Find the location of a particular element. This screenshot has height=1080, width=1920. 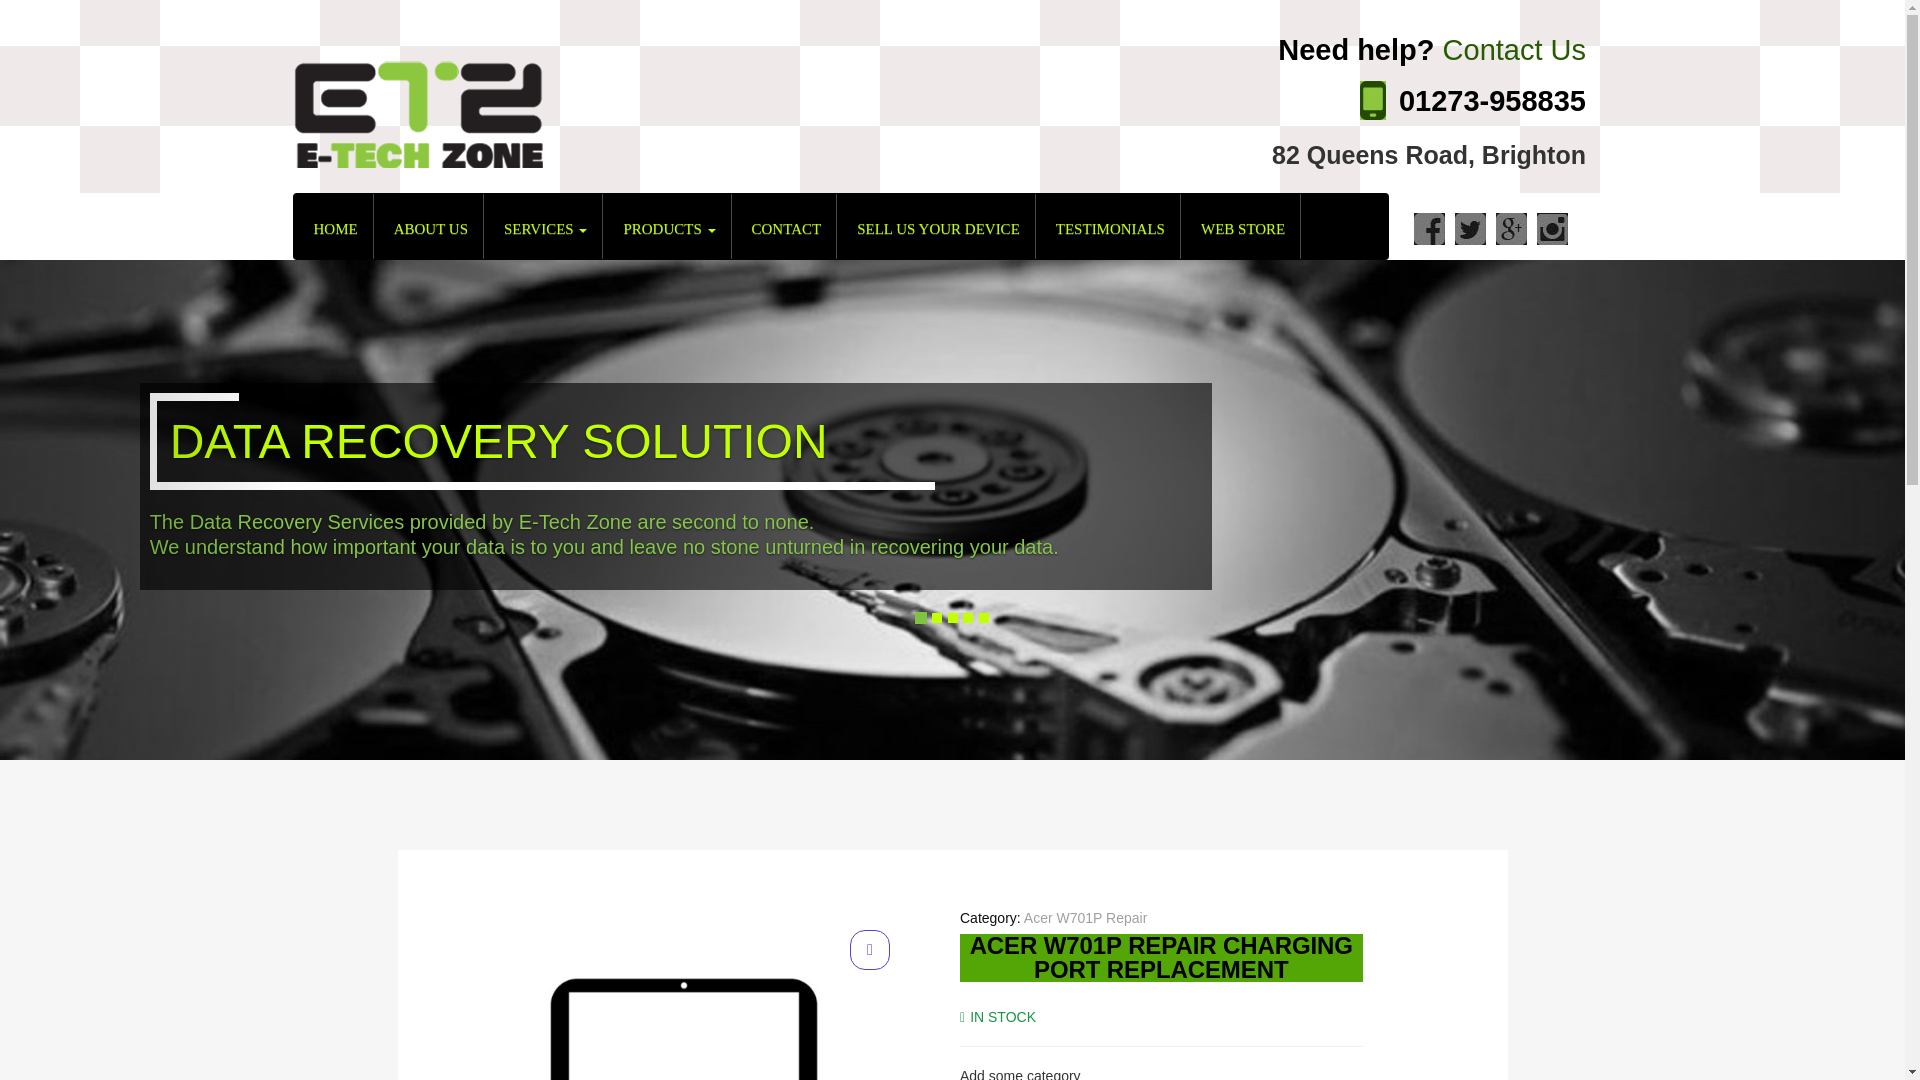

Contact is located at coordinates (784, 226).